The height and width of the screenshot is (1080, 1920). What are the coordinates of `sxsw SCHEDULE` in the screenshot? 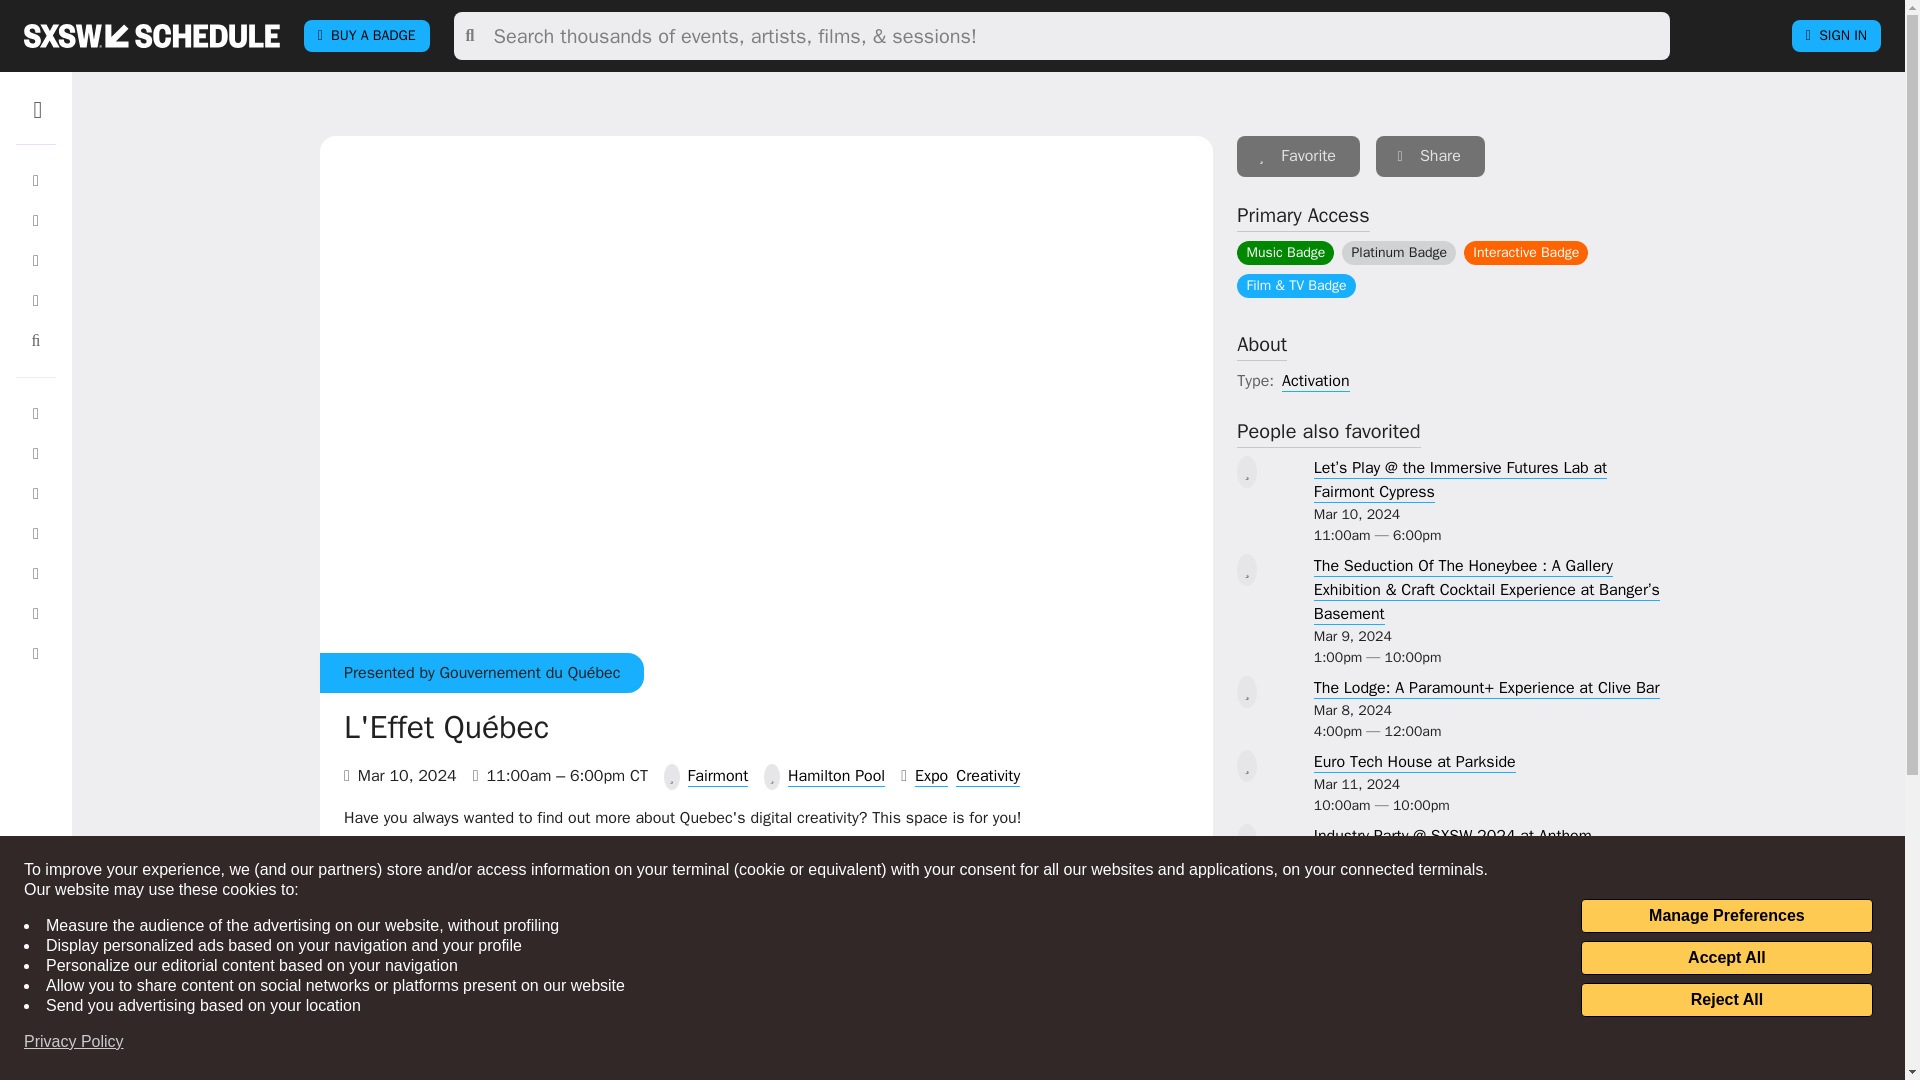 It's located at (151, 35).